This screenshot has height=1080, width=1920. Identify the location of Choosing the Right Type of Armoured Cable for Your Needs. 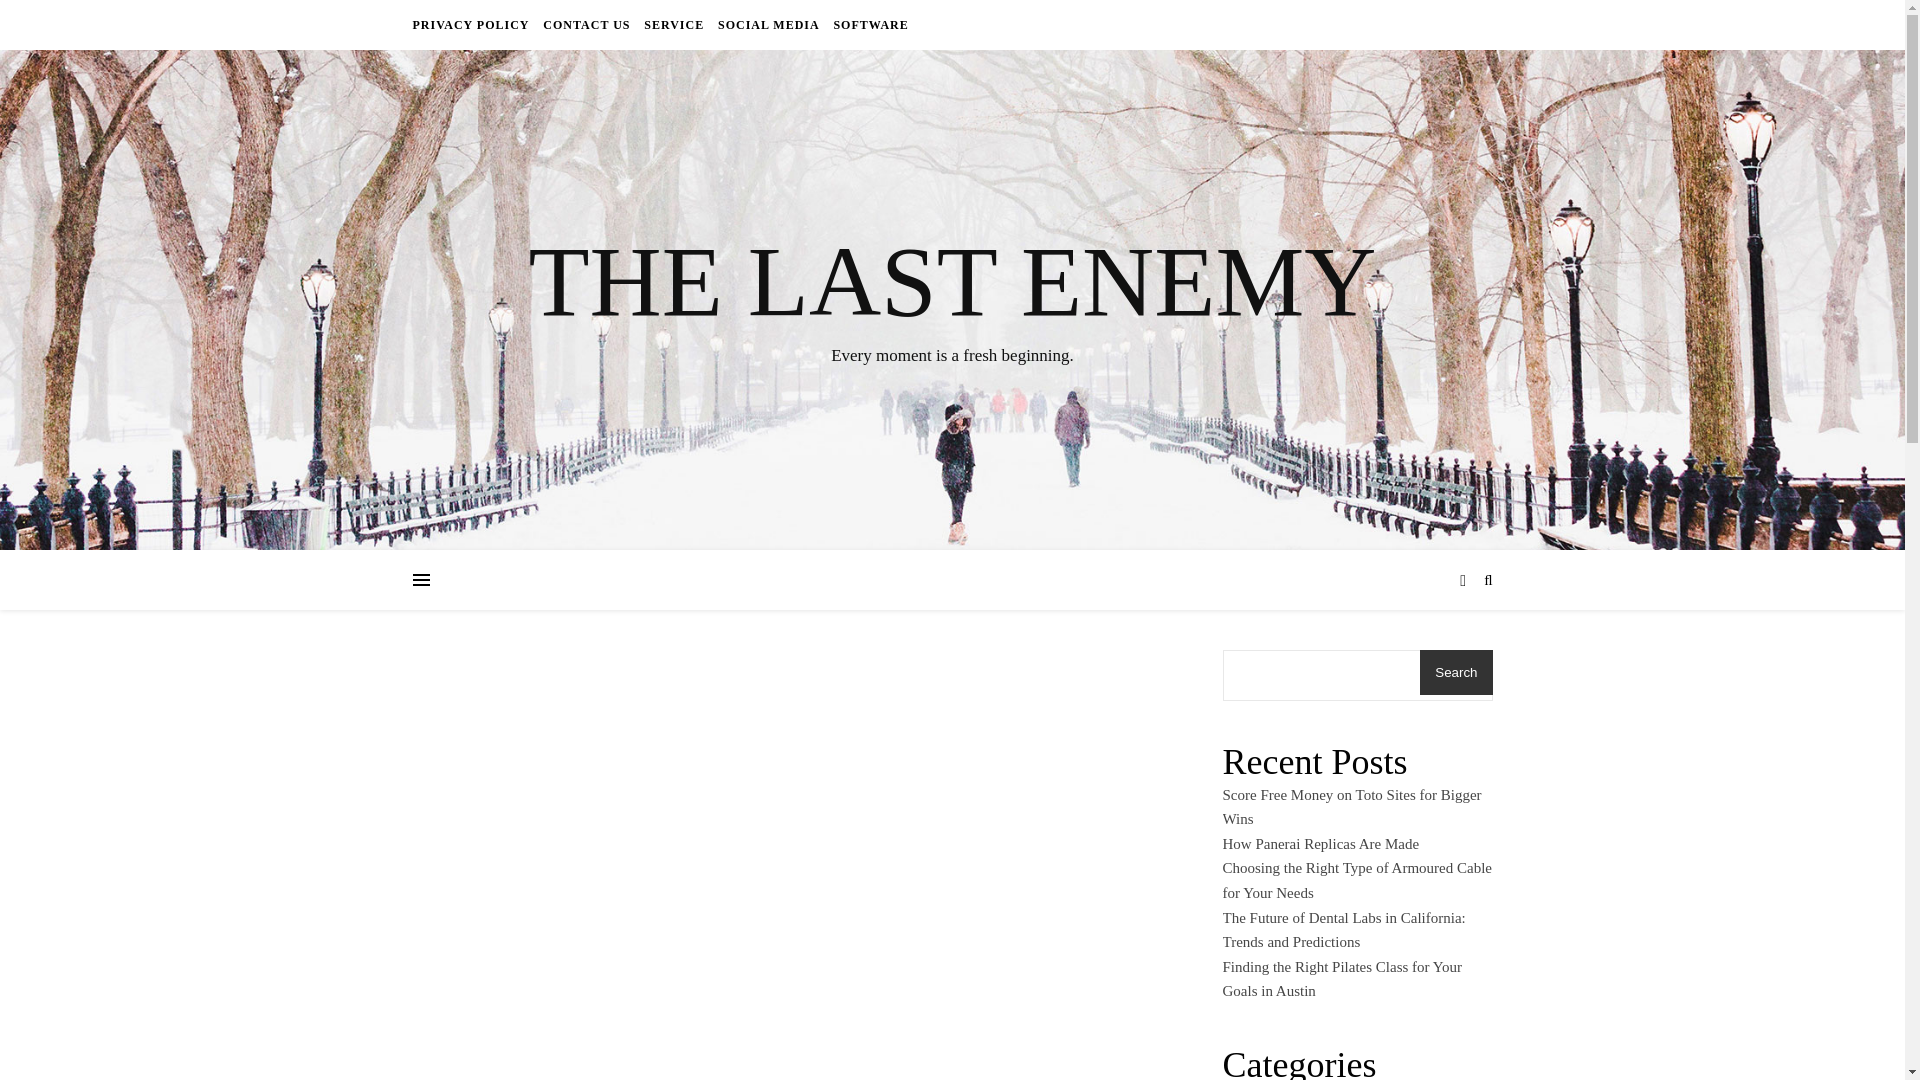
(1356, 880).